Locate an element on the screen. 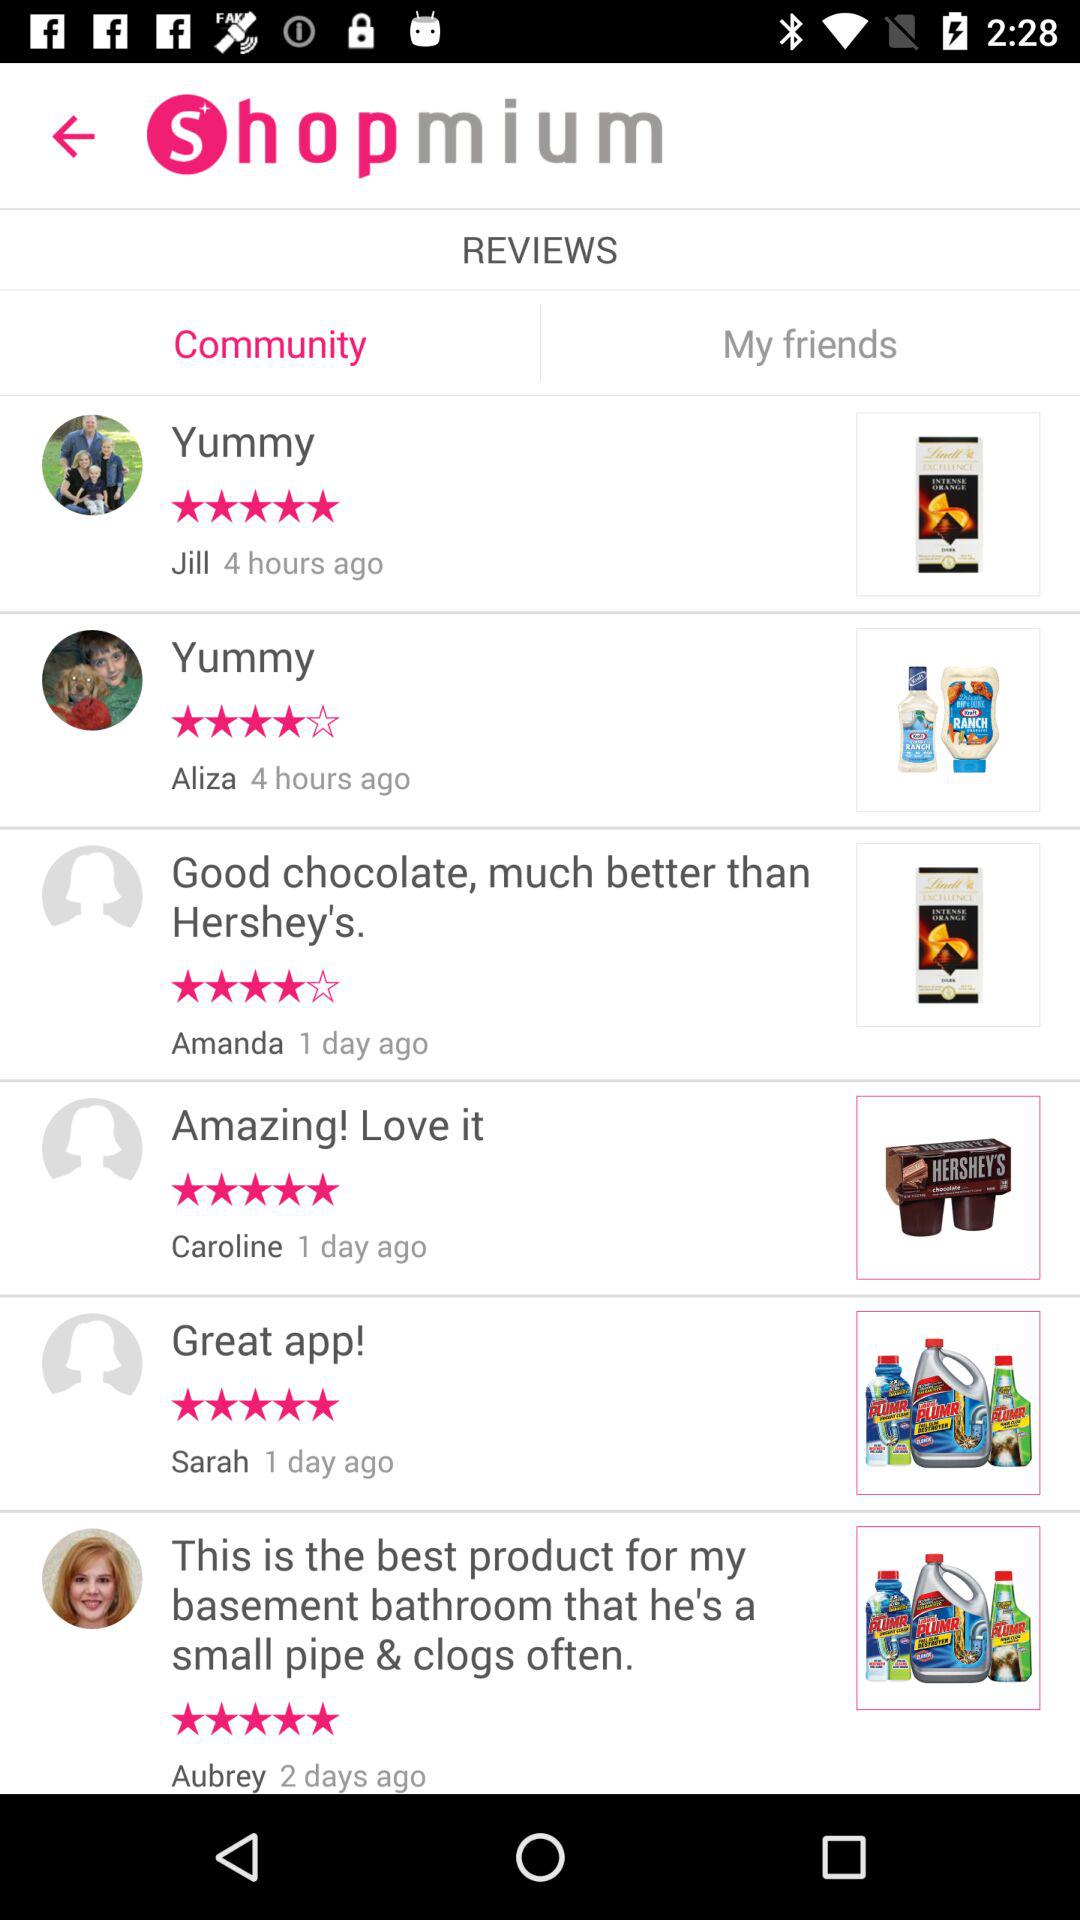 This screenshot has width=1080, height=1920. select the profile image in the second block is located at coordinates (92, 680).